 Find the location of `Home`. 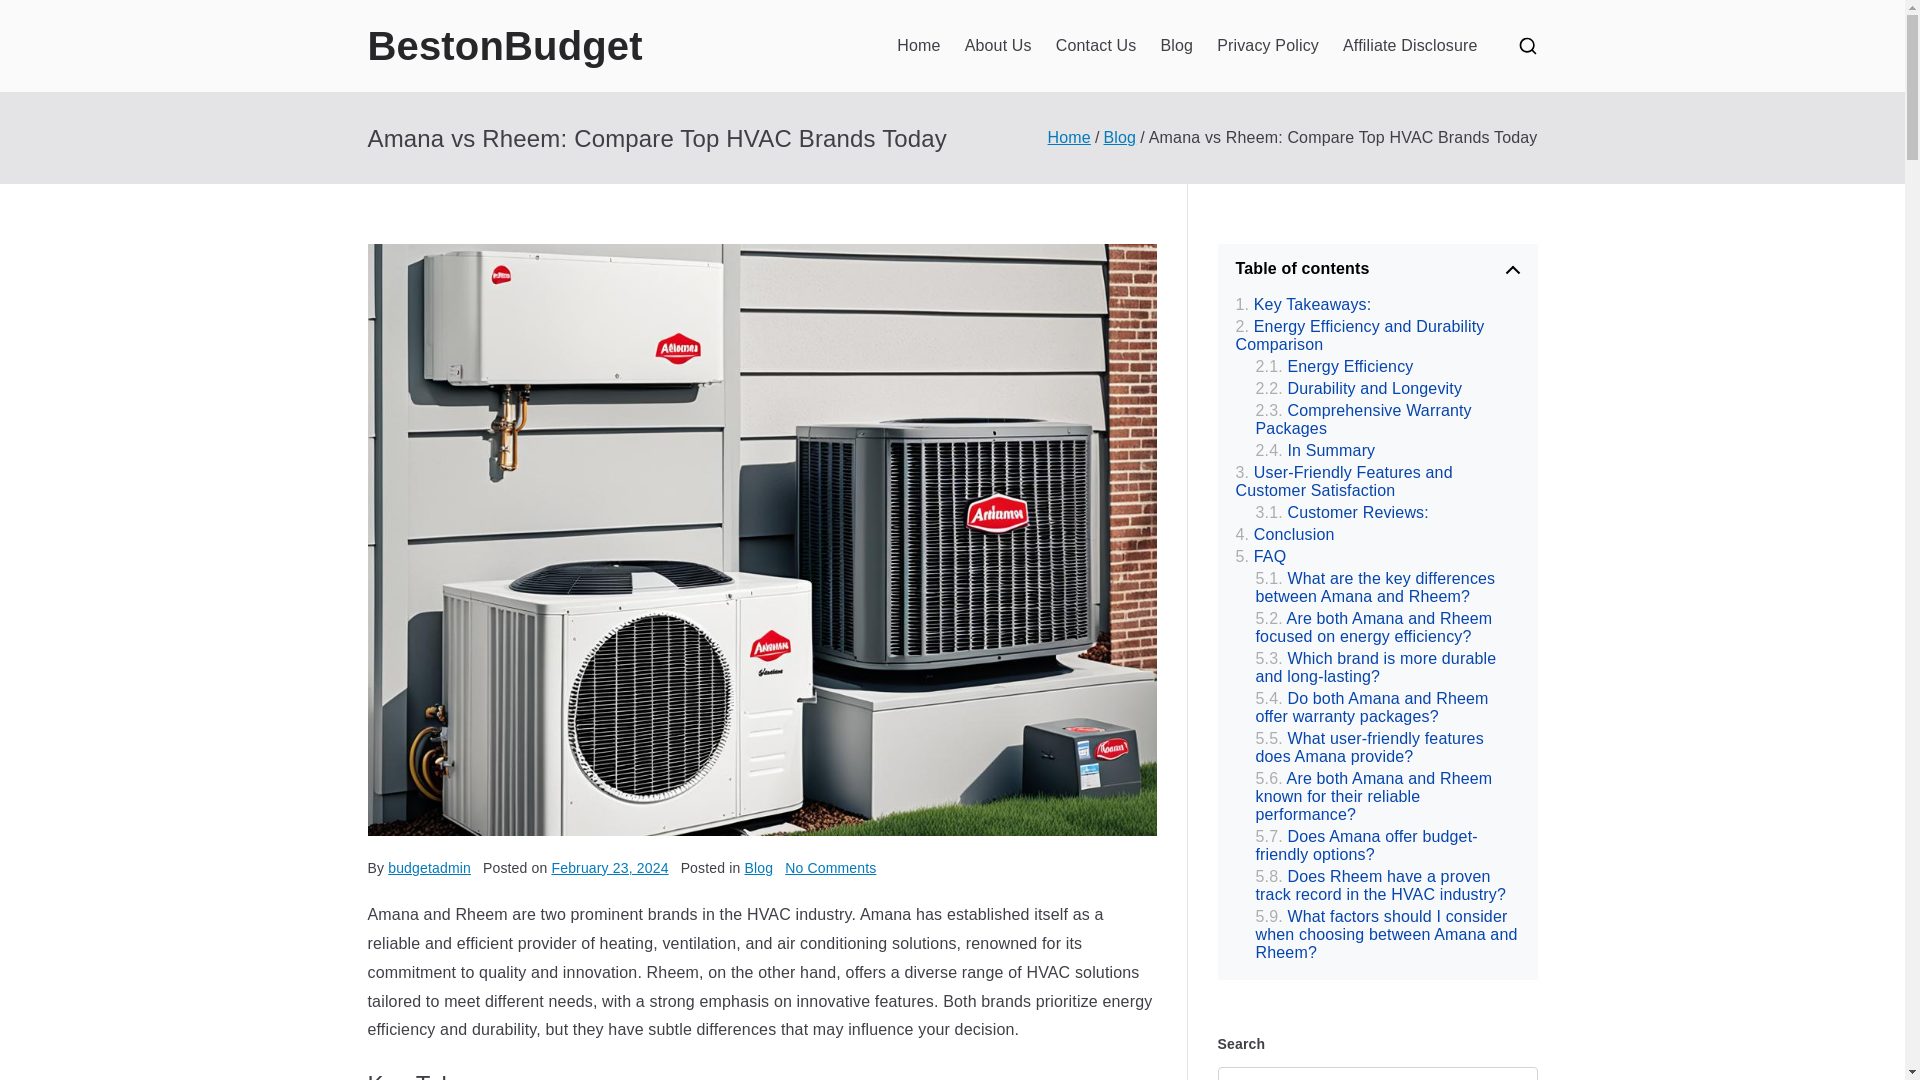

Home is located at coordinates (918, 46).